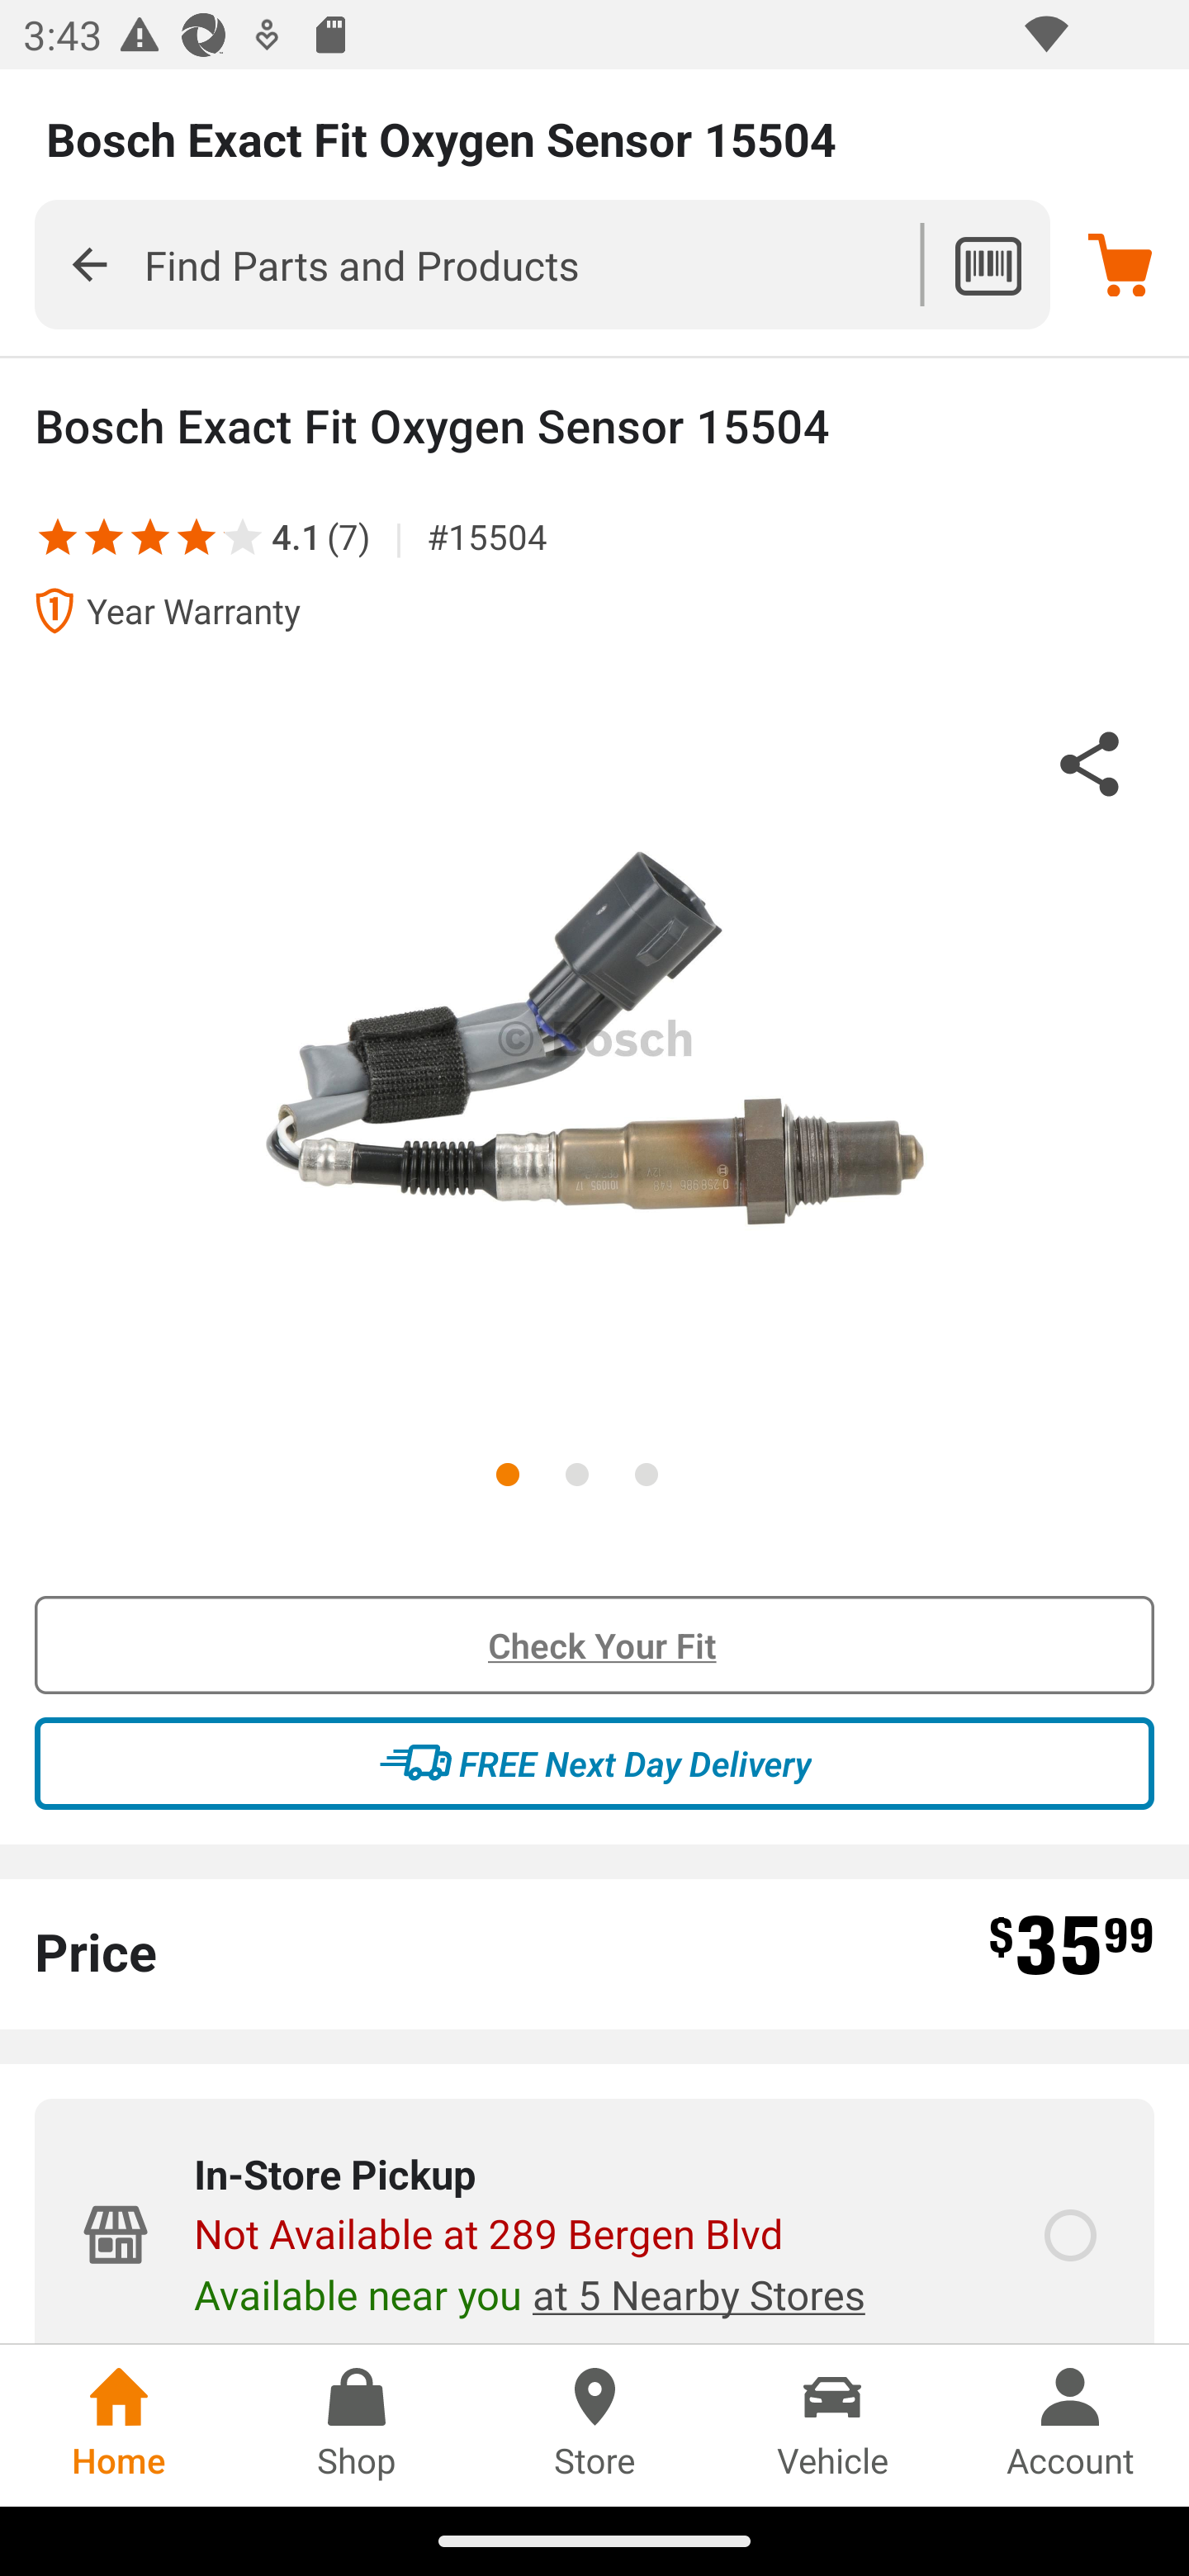 Image resolution: width=1189 pixels, height=2576 pixels. What do you see at coordinates (988, 265) in the screenshot?
I see ` scan-product-to-search ` at bounding box center [988, 265].